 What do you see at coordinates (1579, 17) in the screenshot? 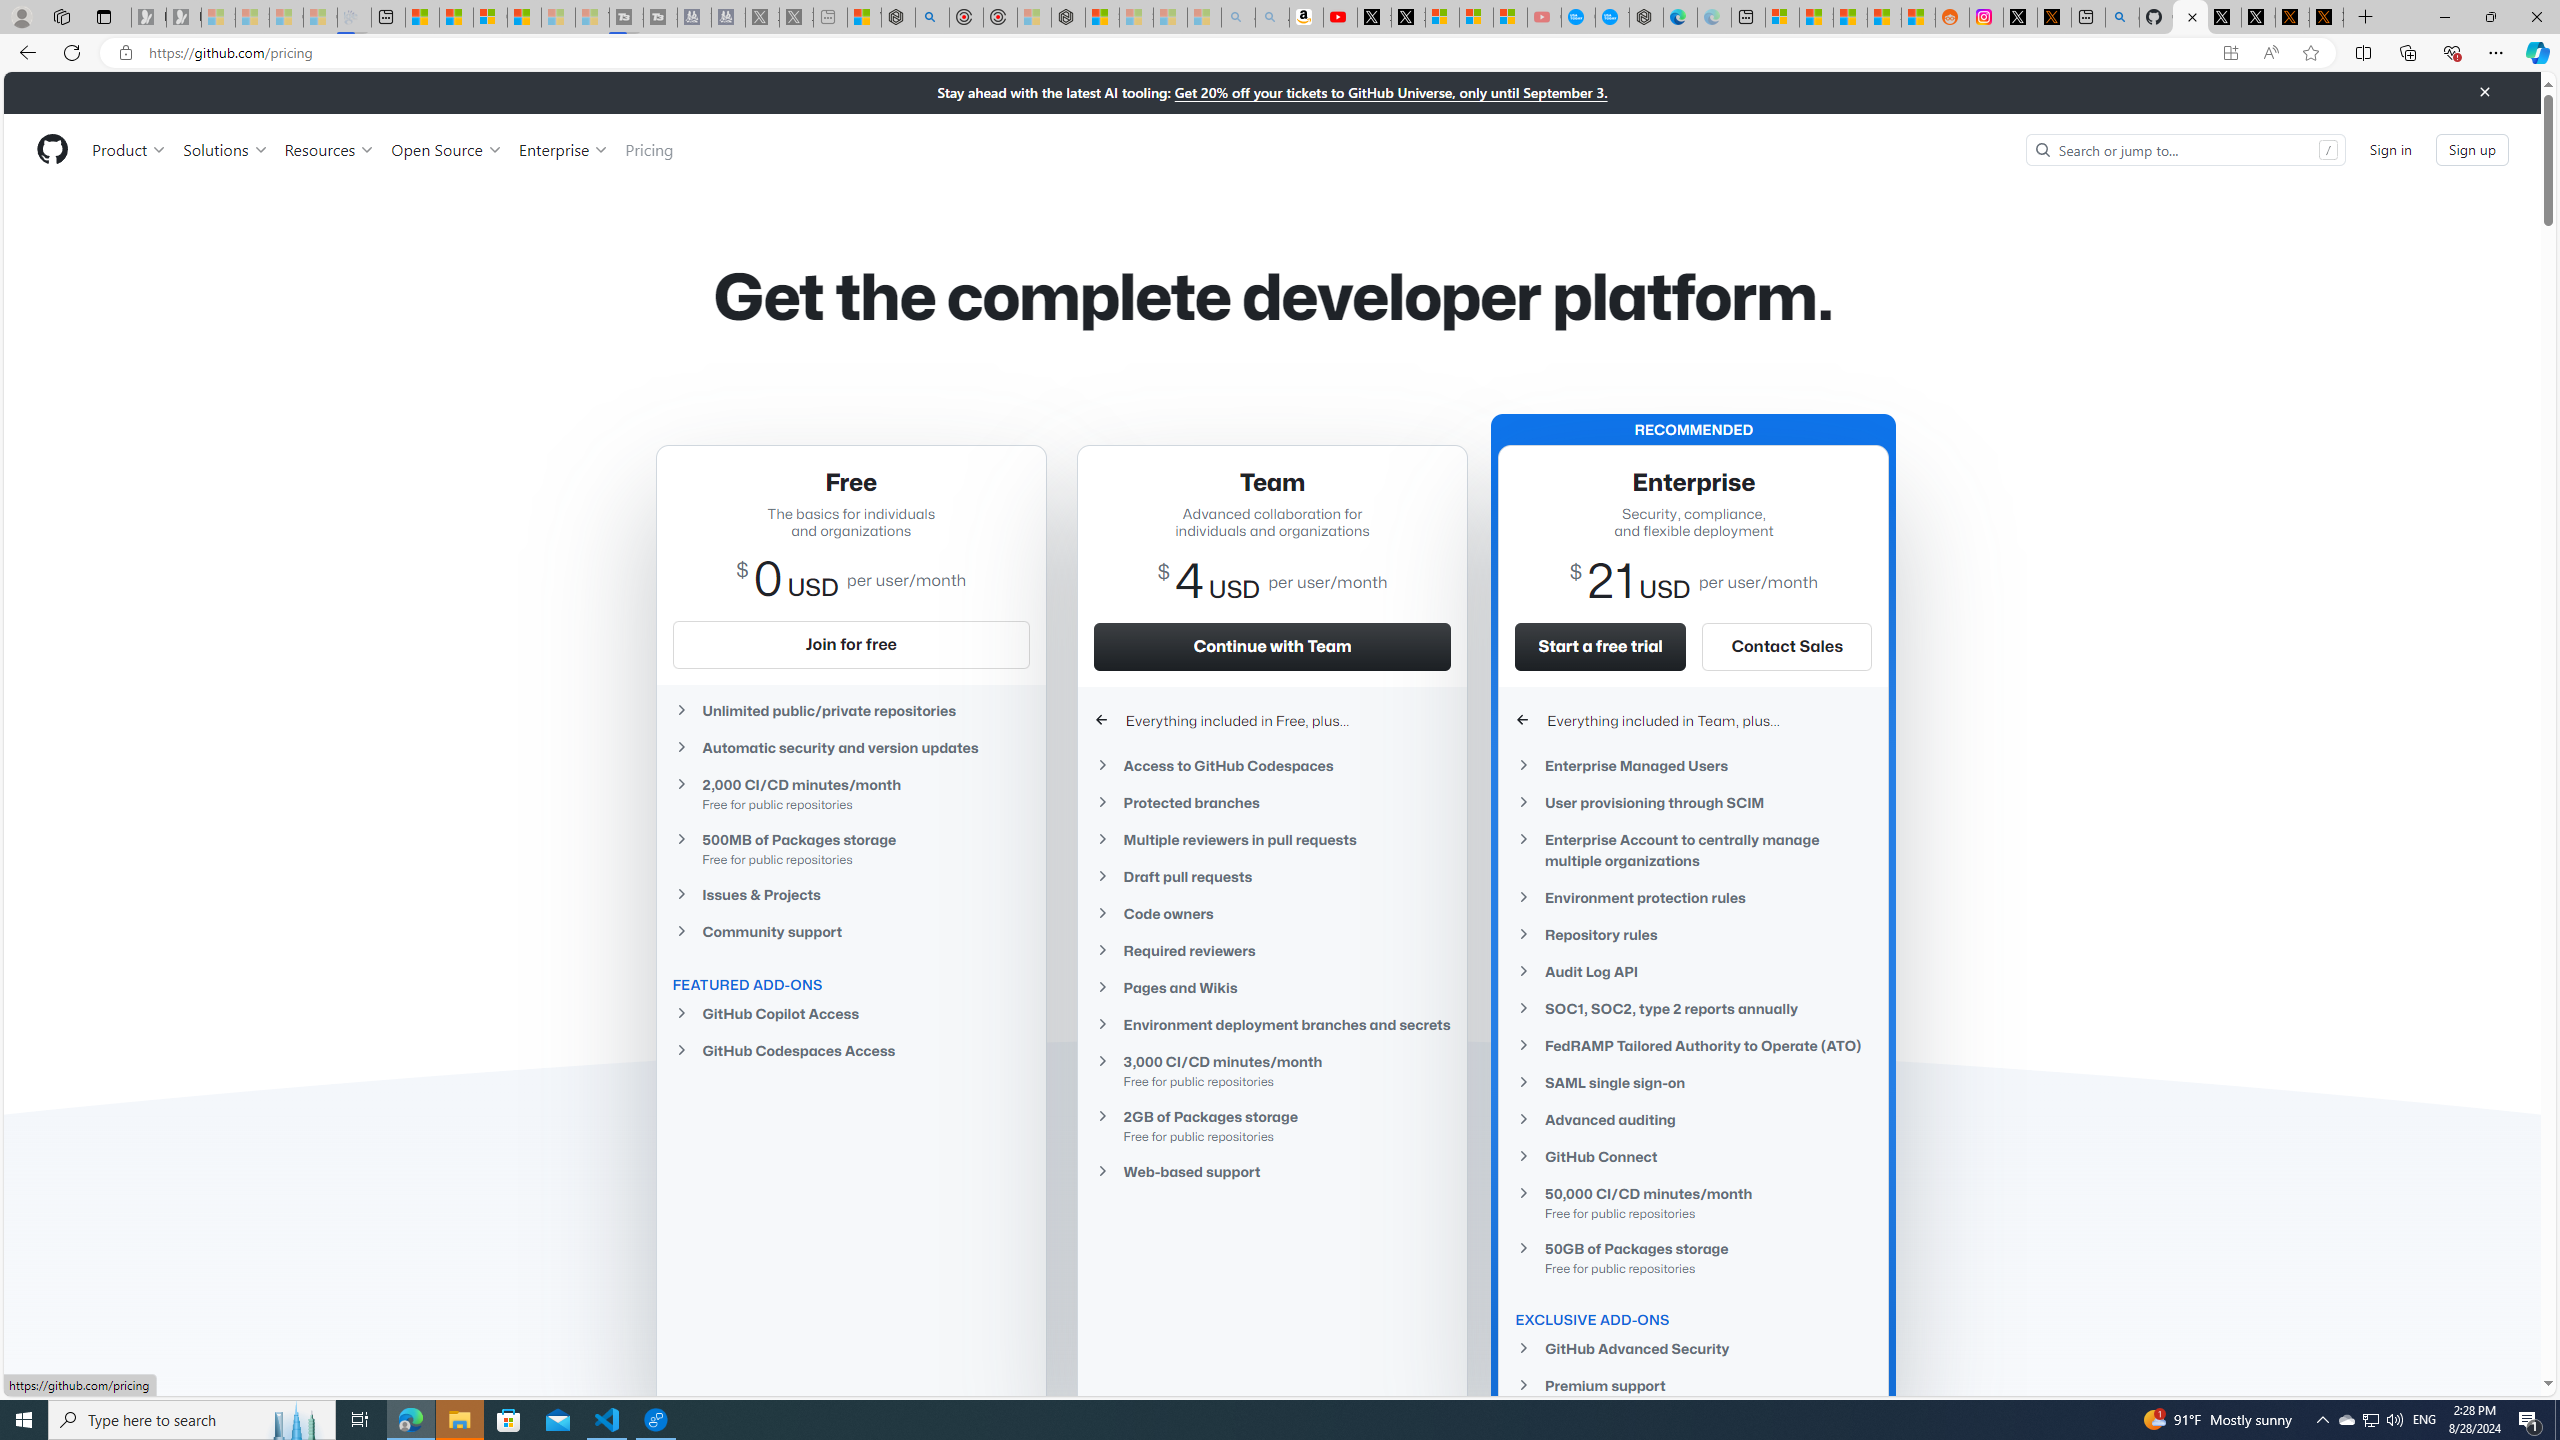
I see `Opinion: Op-Ed and Commentary - USA TODAY` at bounding box center [1579, 17].